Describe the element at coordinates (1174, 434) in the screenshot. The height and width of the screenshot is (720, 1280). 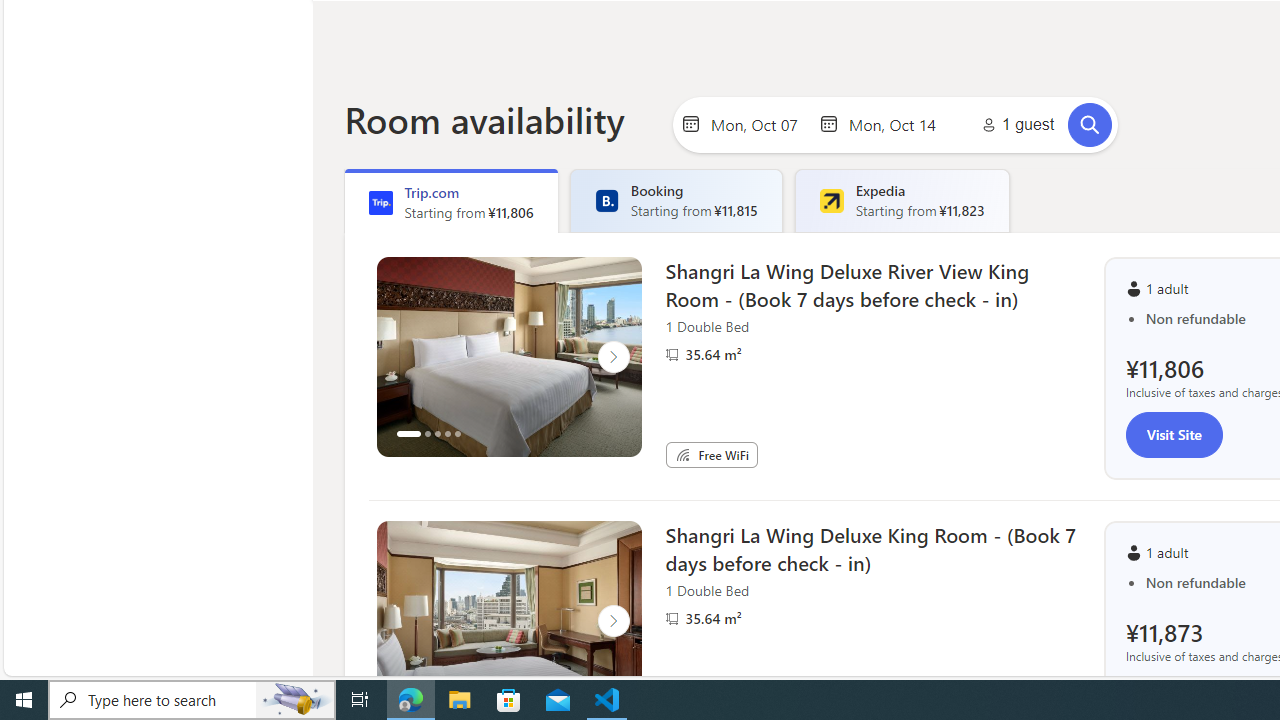
I see `Visit Site` at that location.